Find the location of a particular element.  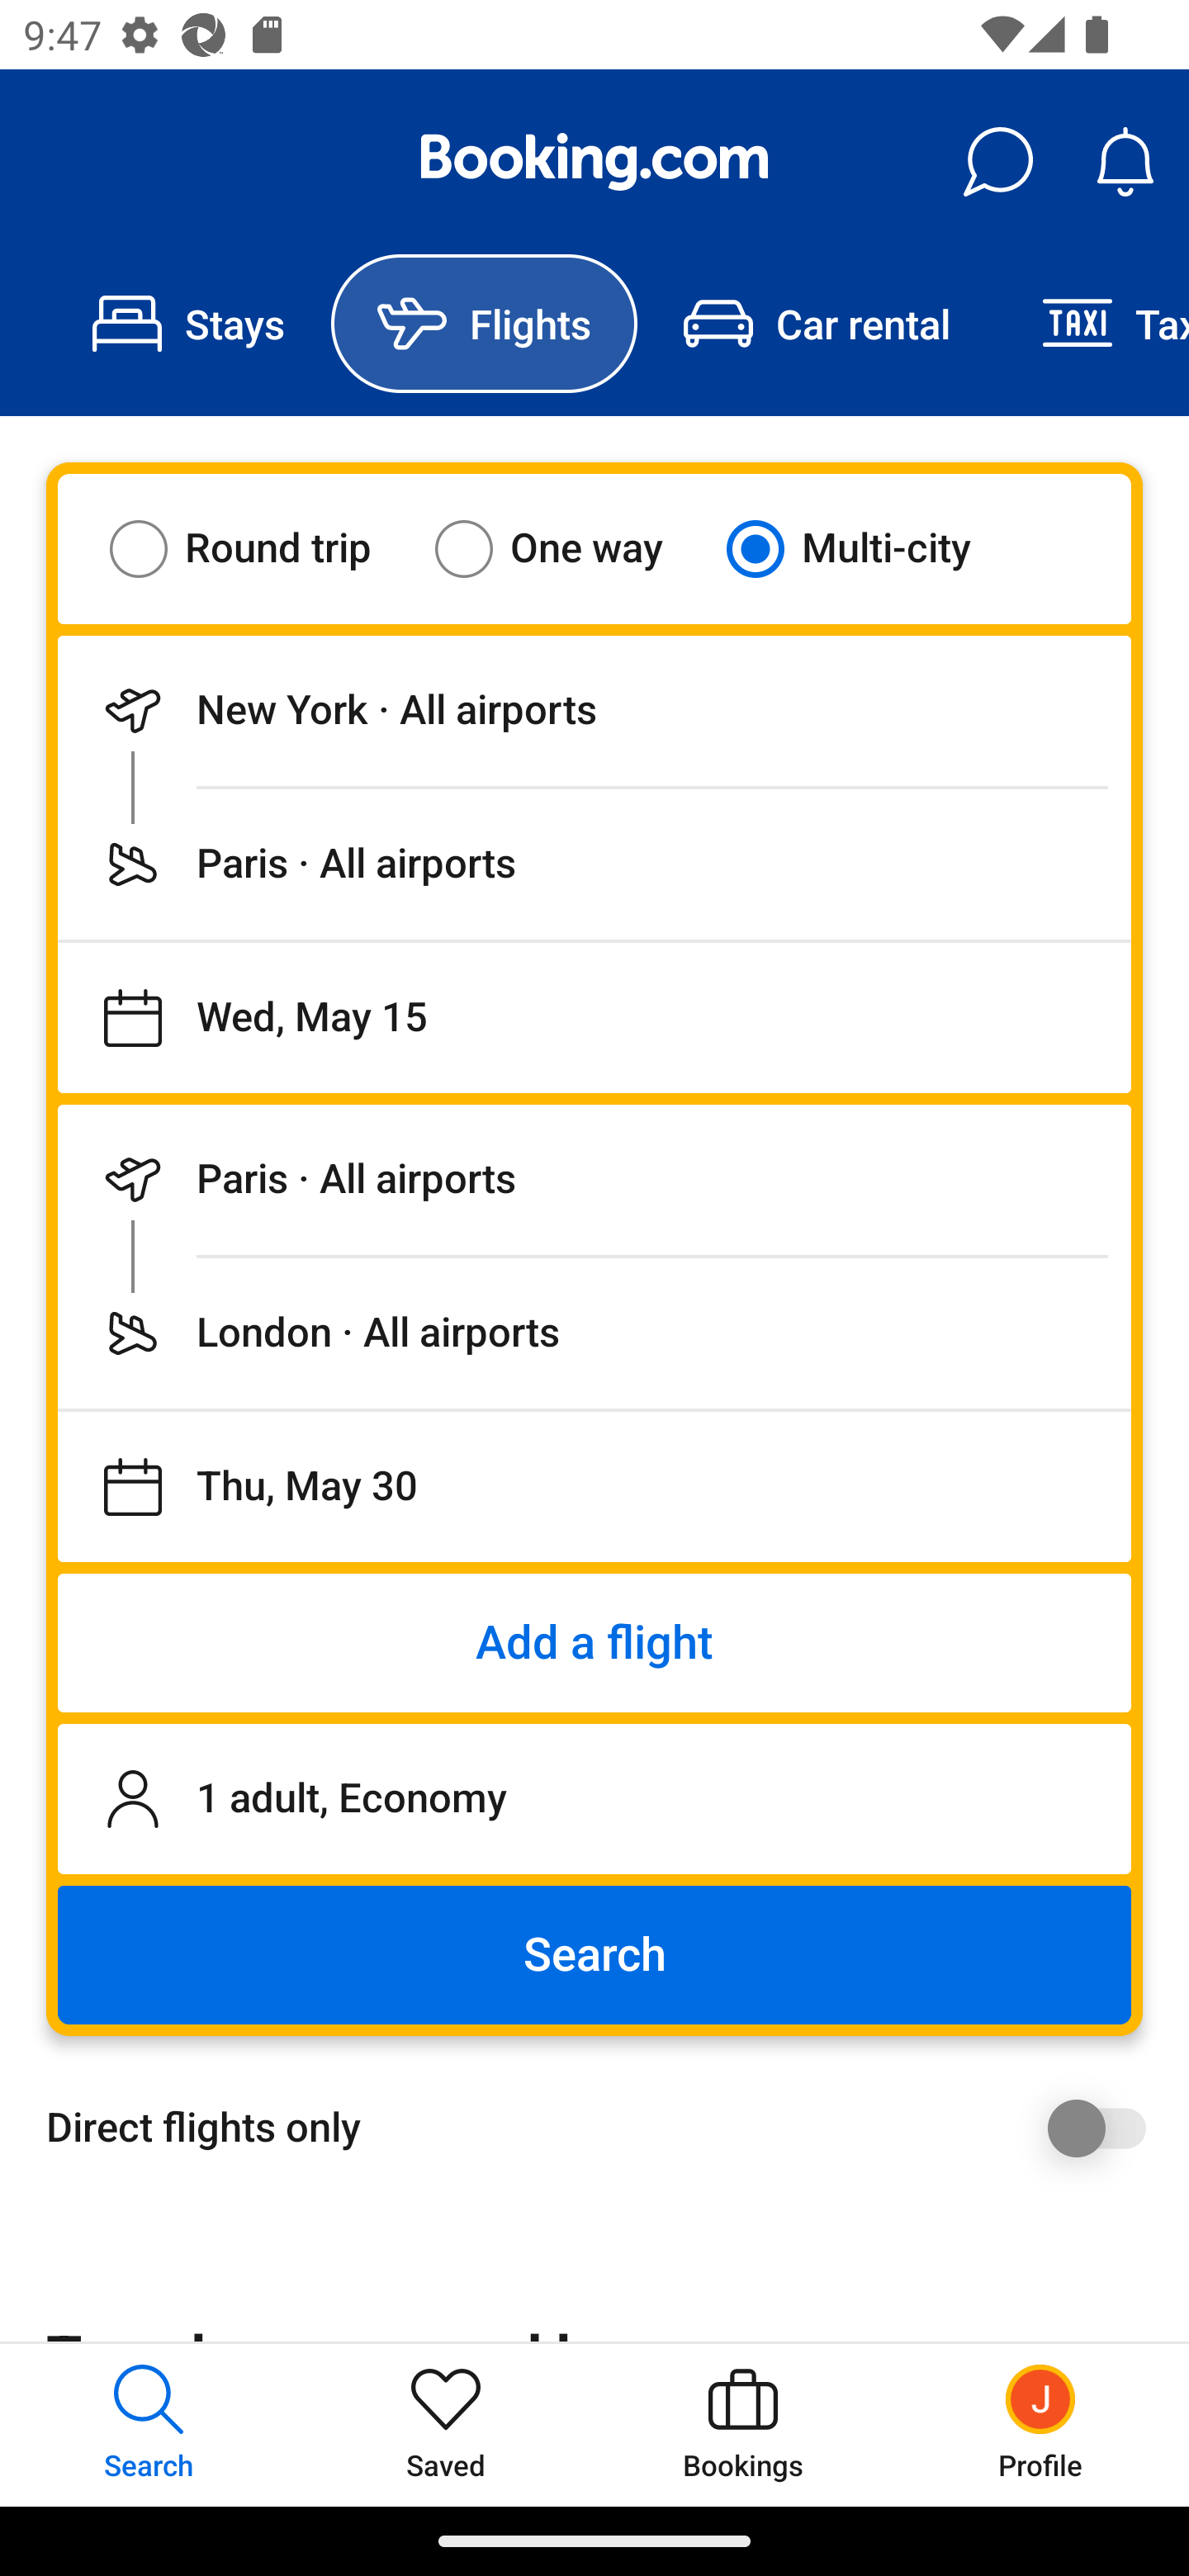

Search is located at coordinates (594, 1955).